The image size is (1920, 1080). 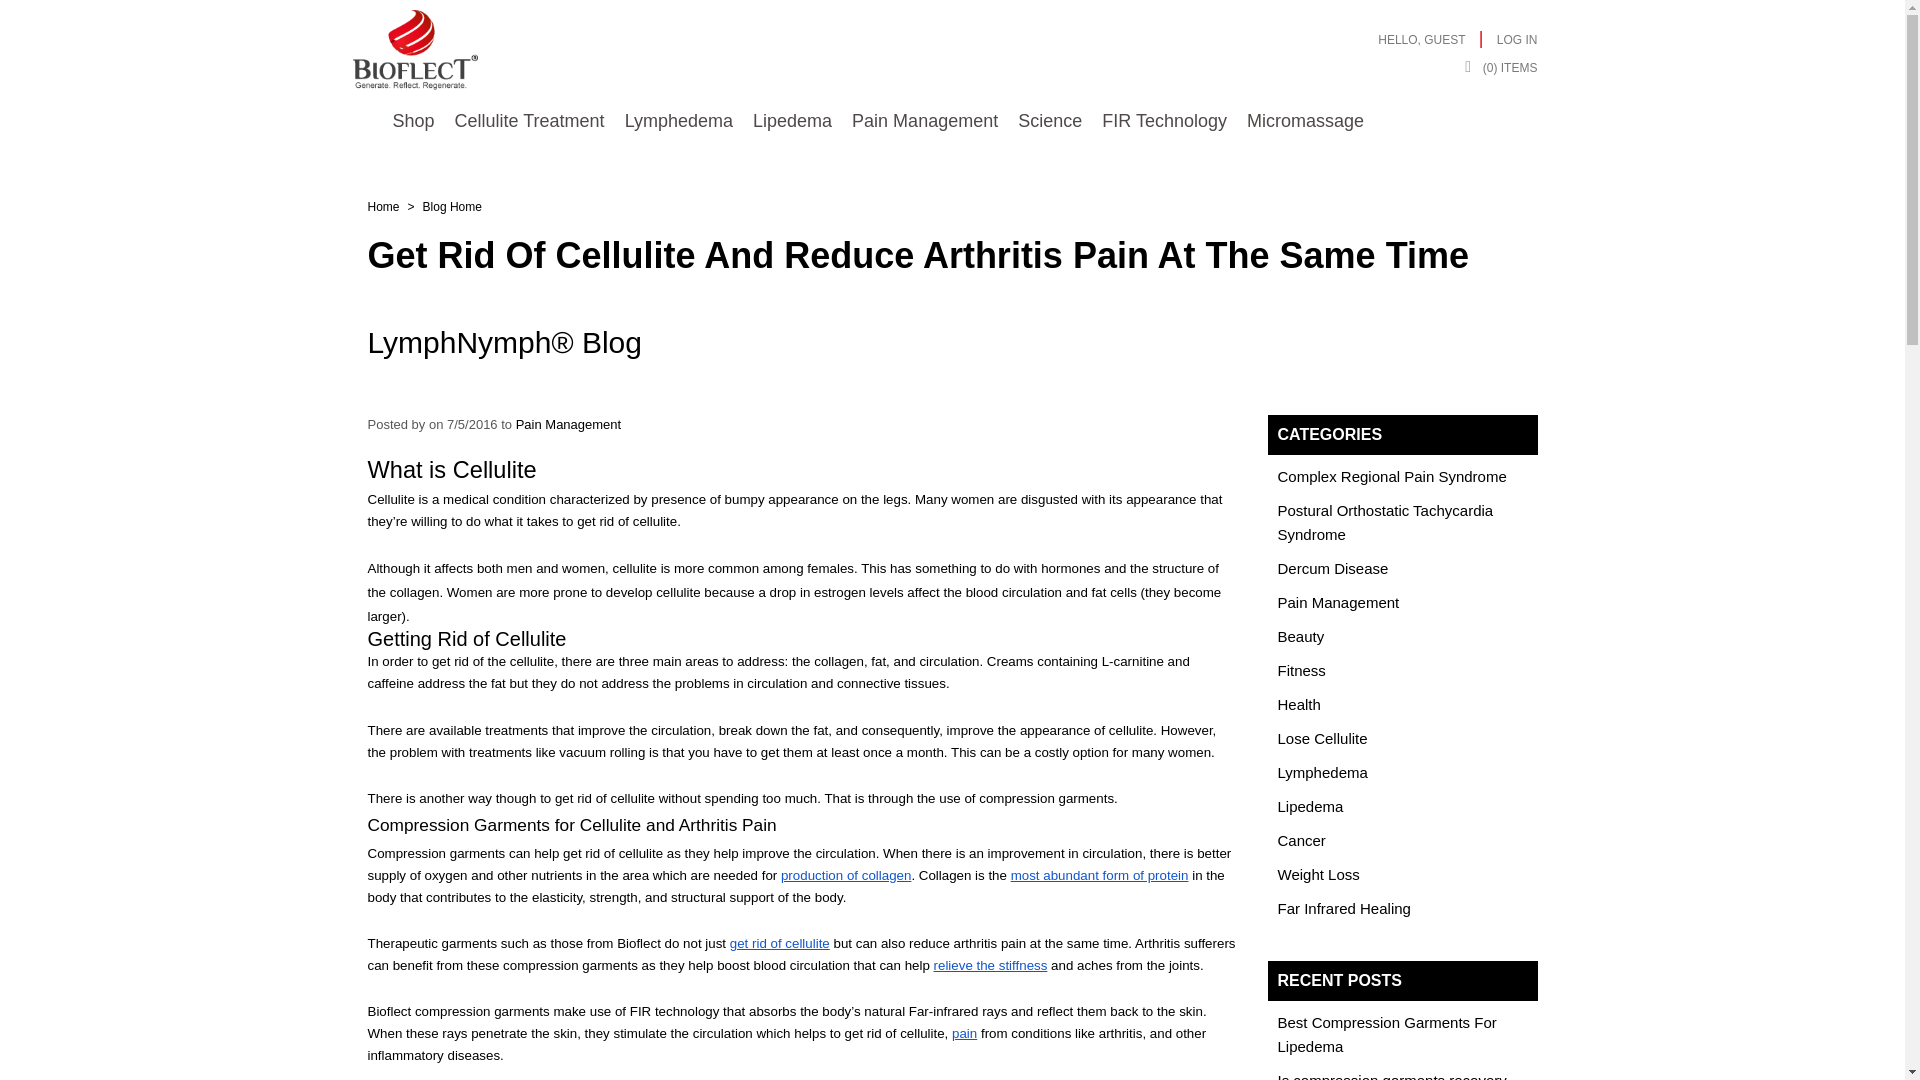 What do you see at coordinates (530, 121) in the screenshot?
I see `Cellulite Treatment` at bounding box center [530, 121].